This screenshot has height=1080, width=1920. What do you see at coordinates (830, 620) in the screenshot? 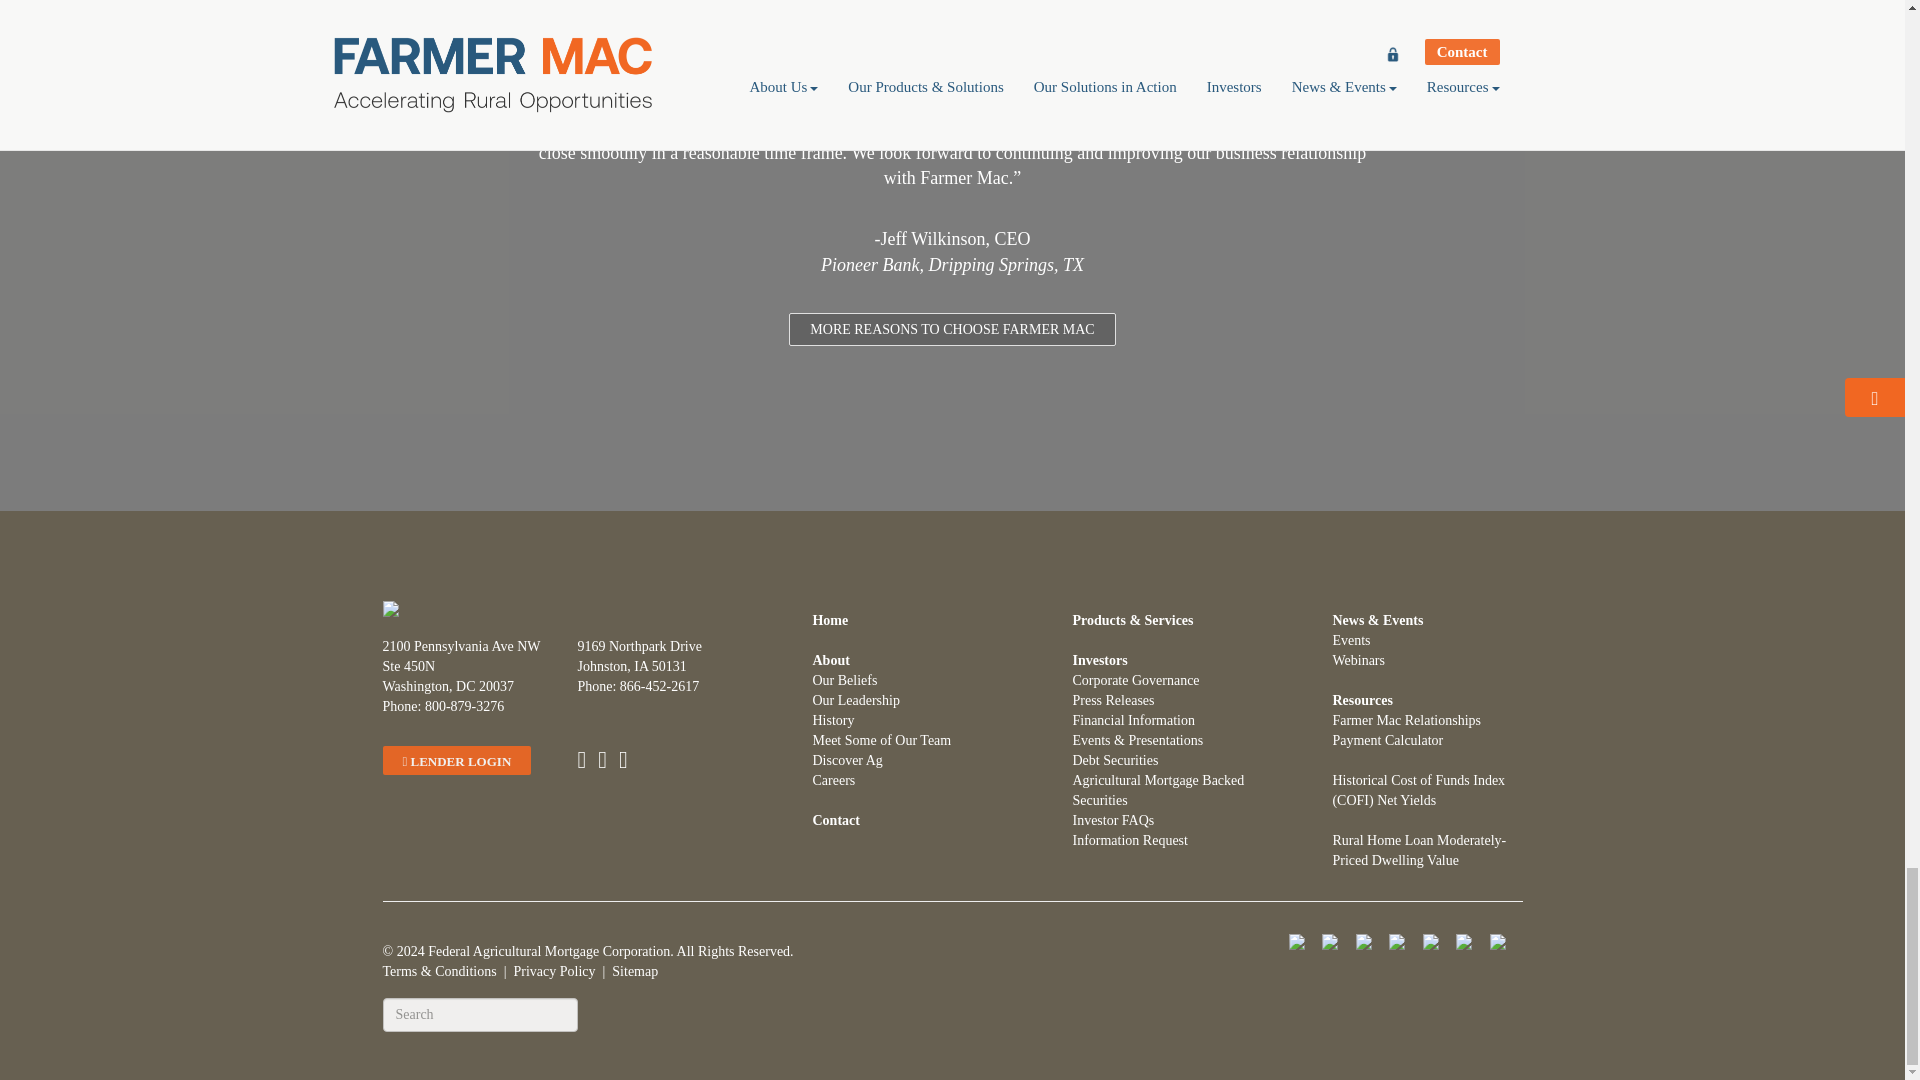
I see `Home` at bounding box center [830, 620].